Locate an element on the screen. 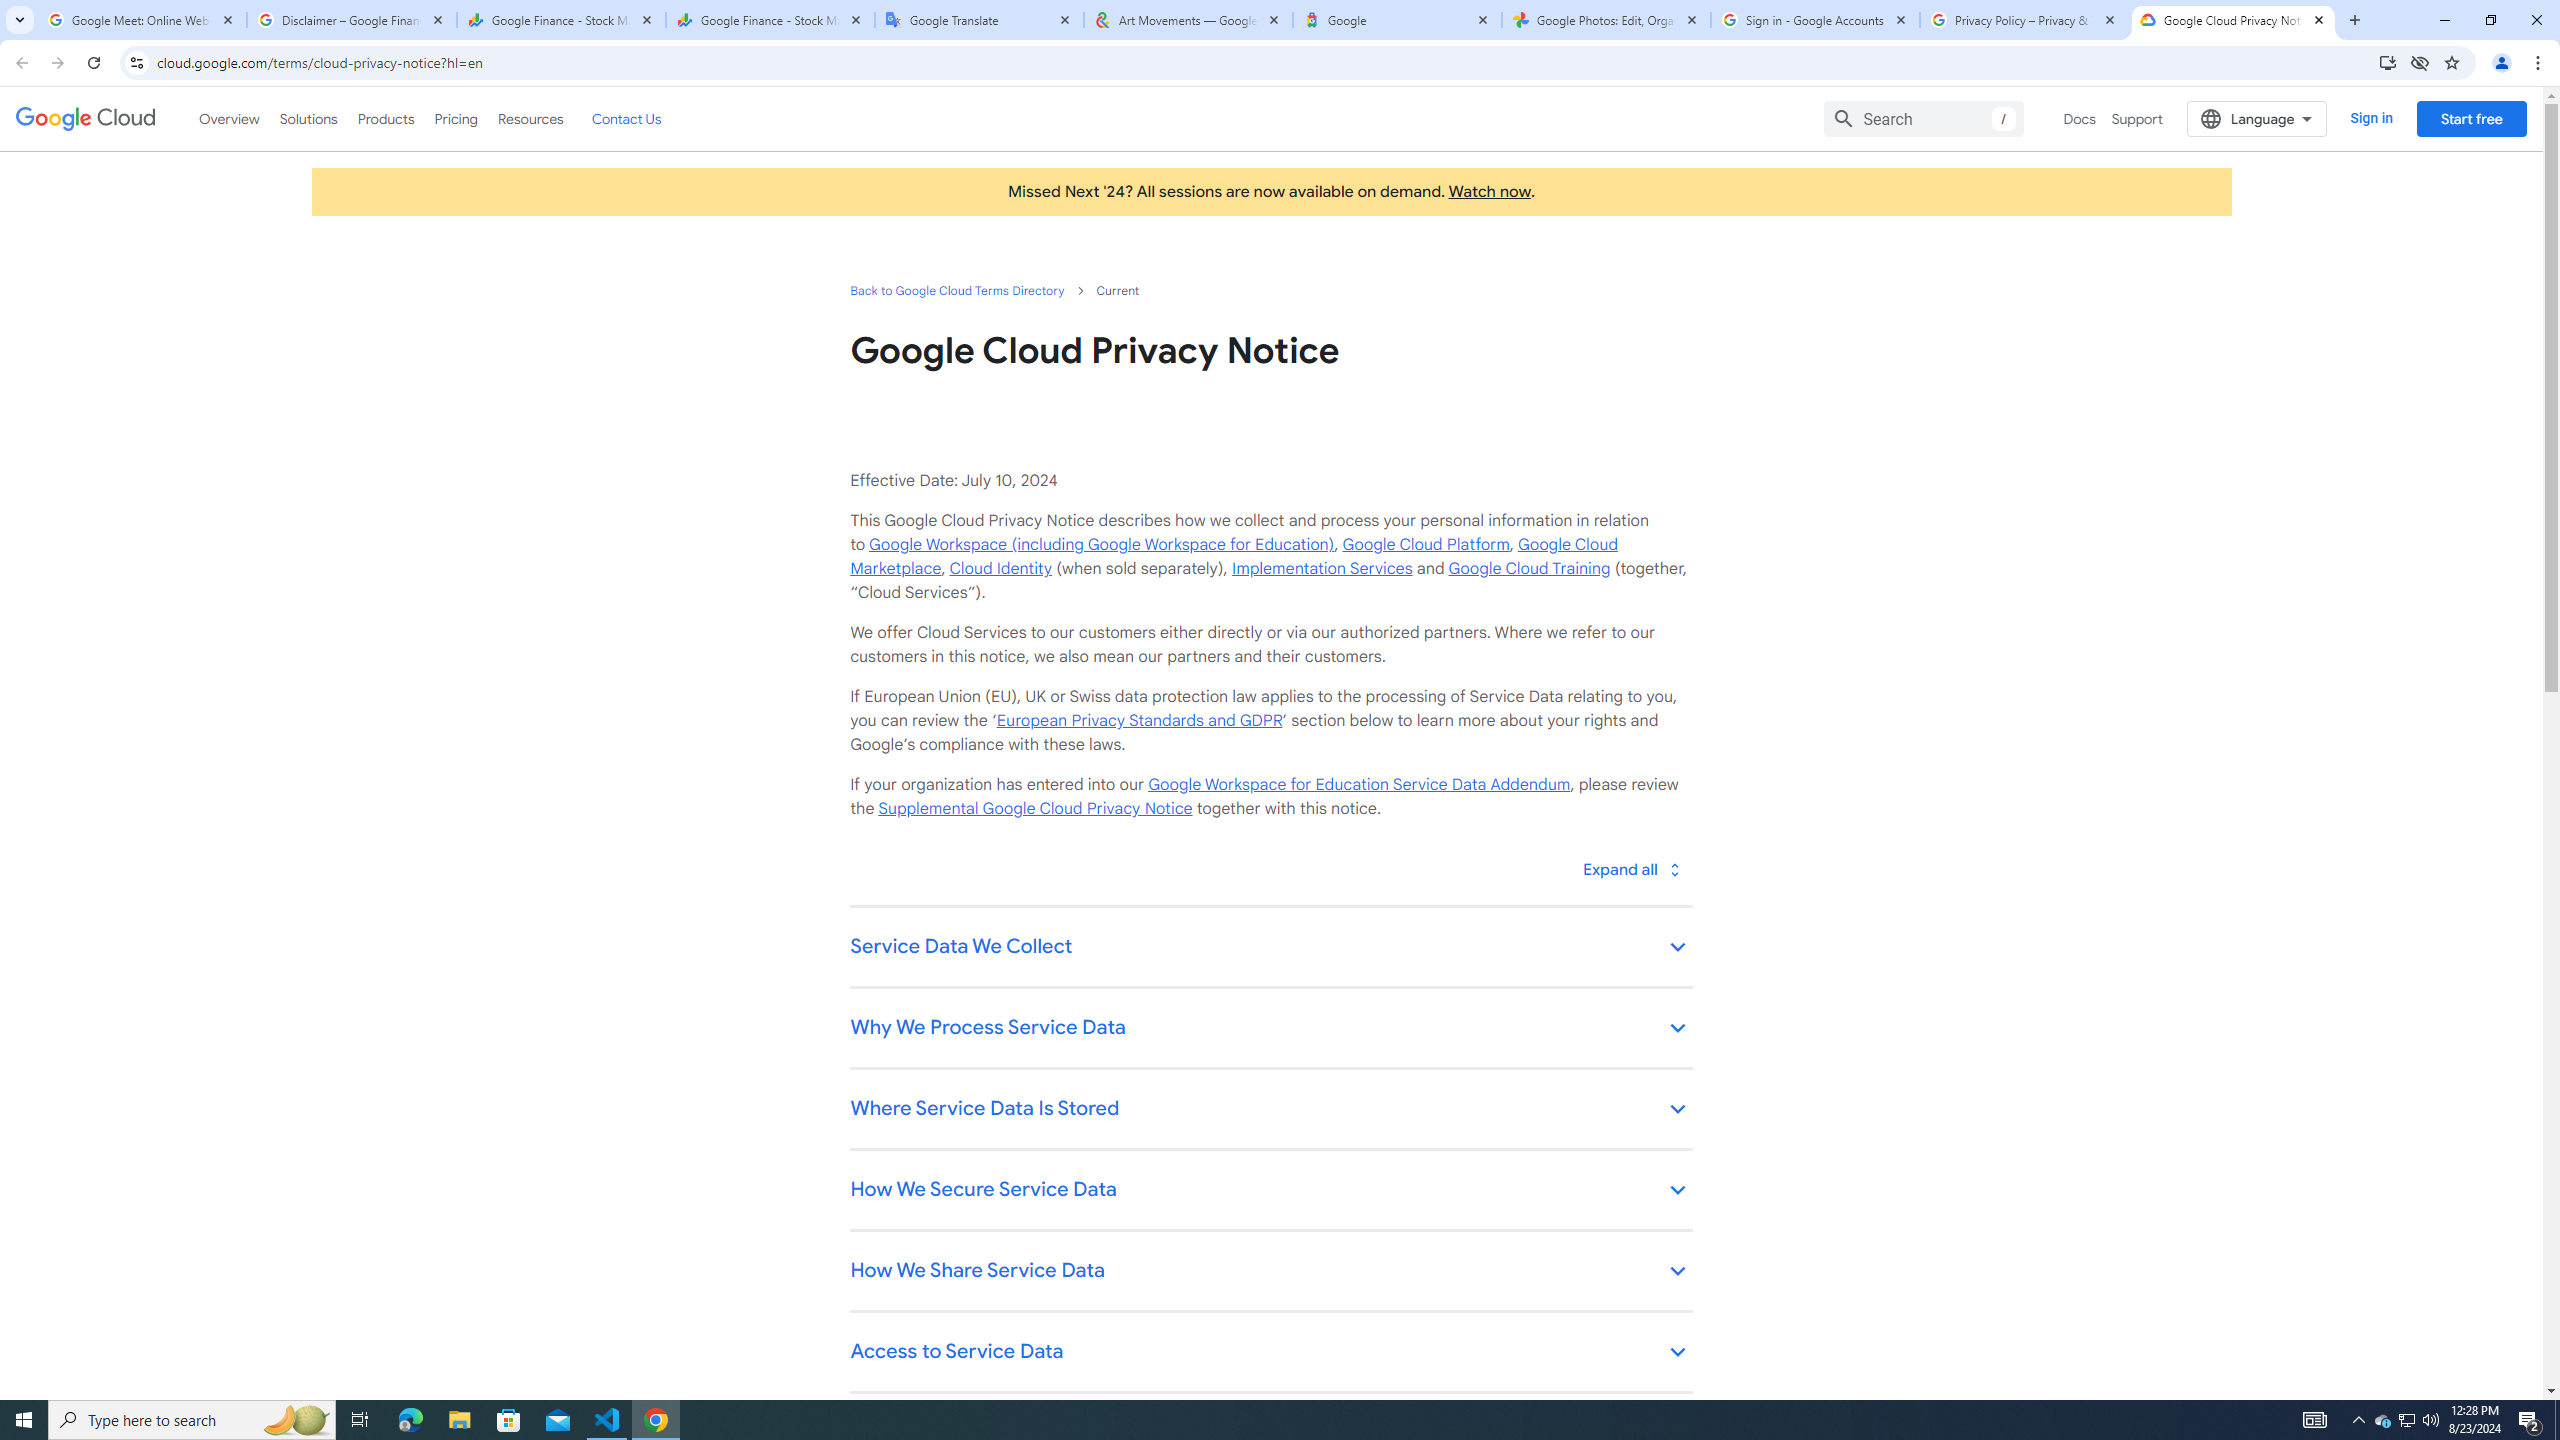  Retention and Deletion of Service Data keyboard_arrow_down is located at coordinates (1270, 1434).